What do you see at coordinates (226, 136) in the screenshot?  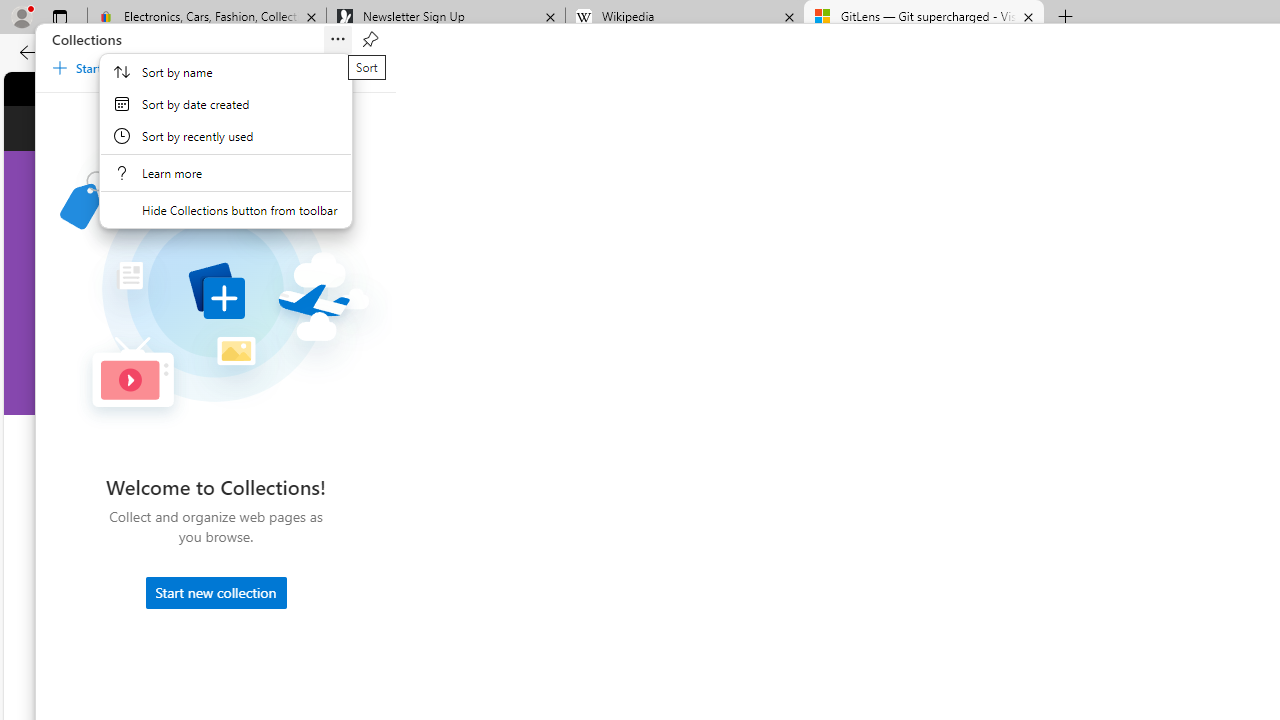 I see `Sort by recently used` at bounding box center [226, 136].